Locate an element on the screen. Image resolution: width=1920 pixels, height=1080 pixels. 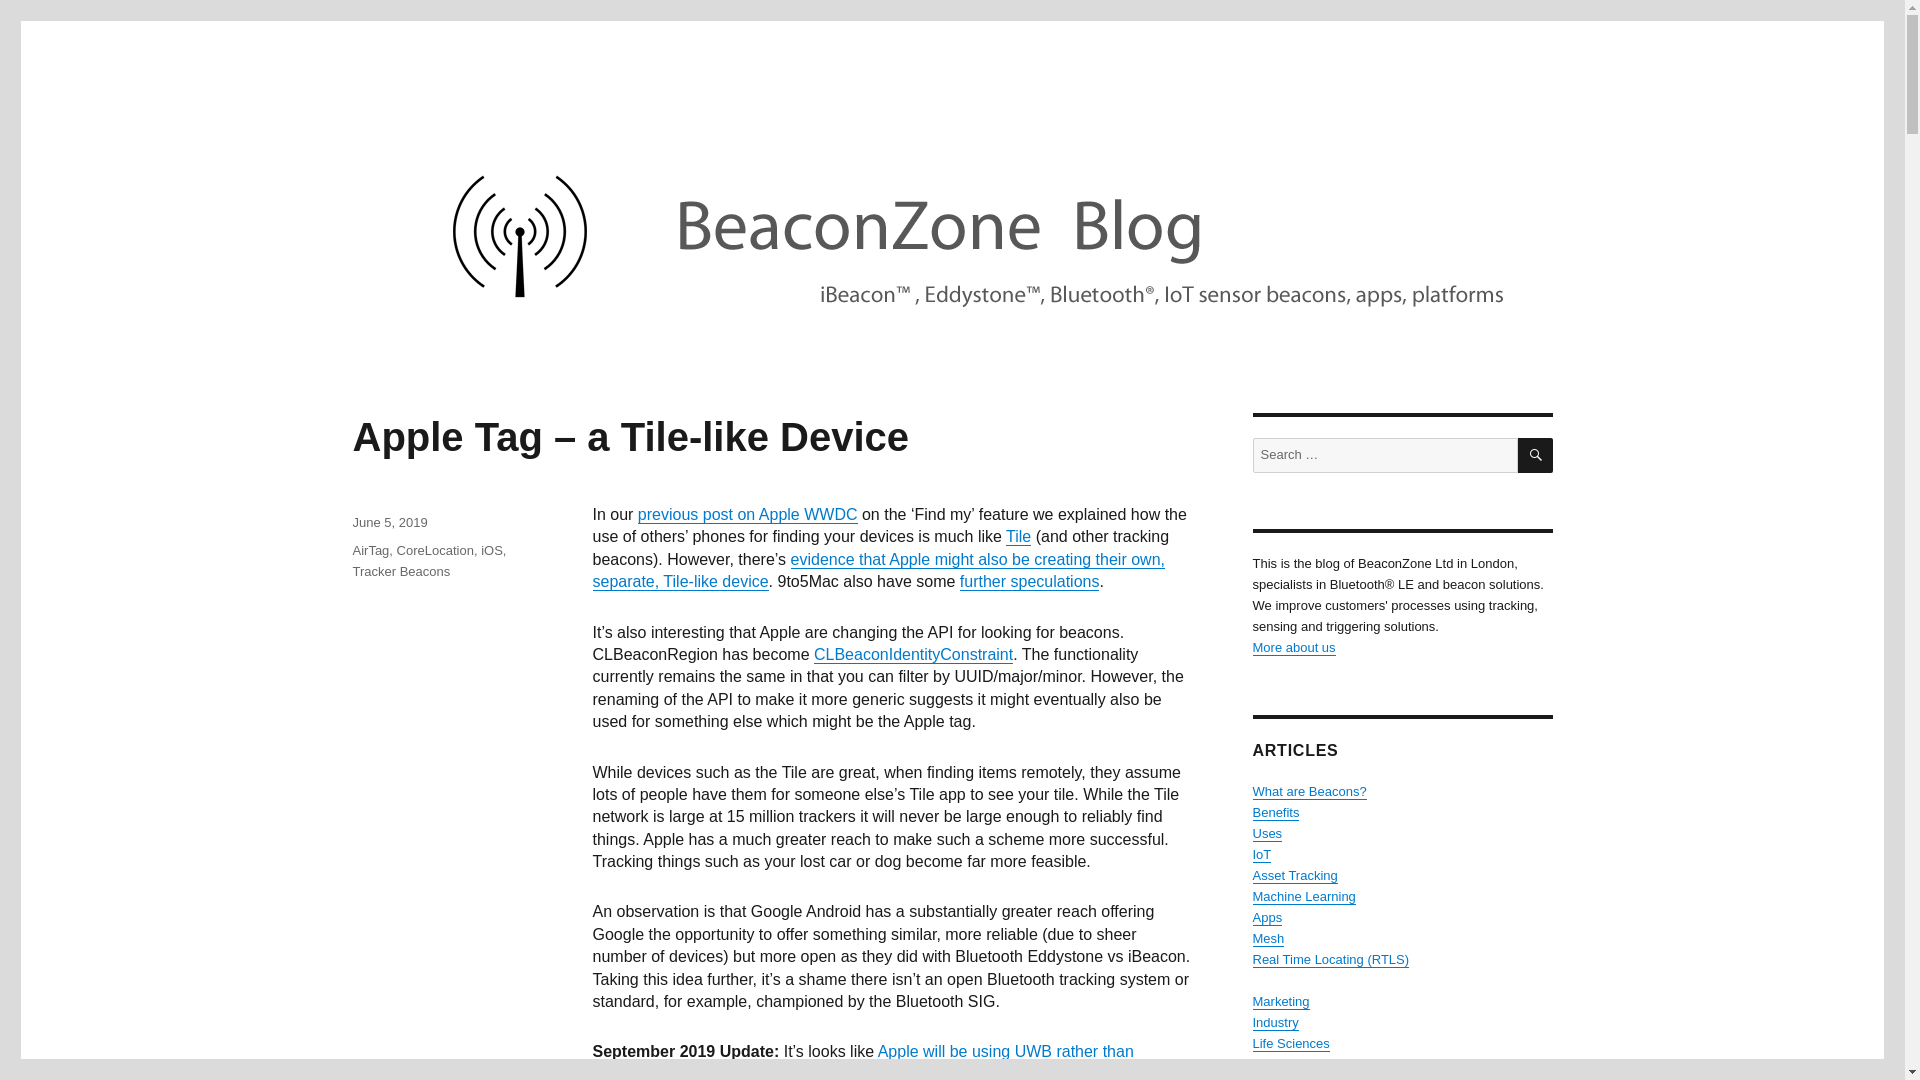
Tracker Beacons is located at coordinates (400, 570).